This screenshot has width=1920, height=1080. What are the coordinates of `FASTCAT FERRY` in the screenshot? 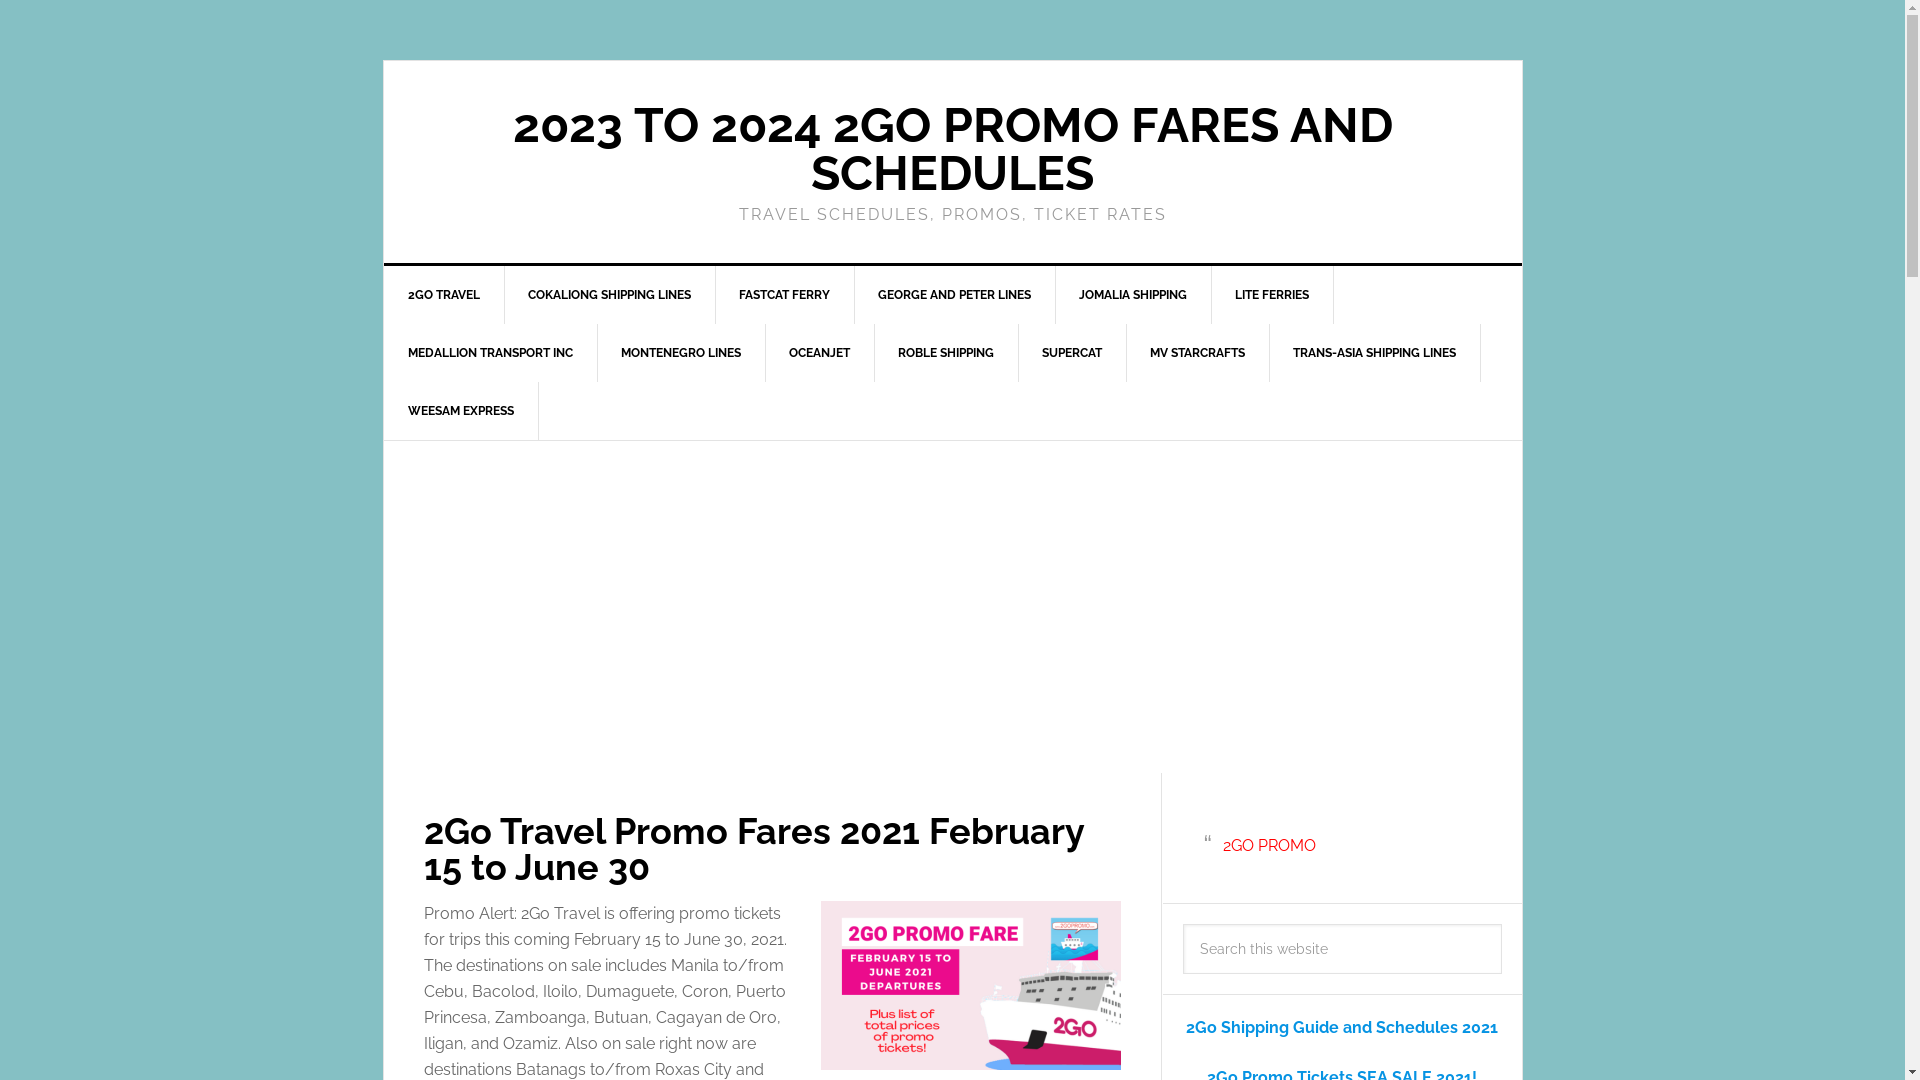 It's located at (784, 295).